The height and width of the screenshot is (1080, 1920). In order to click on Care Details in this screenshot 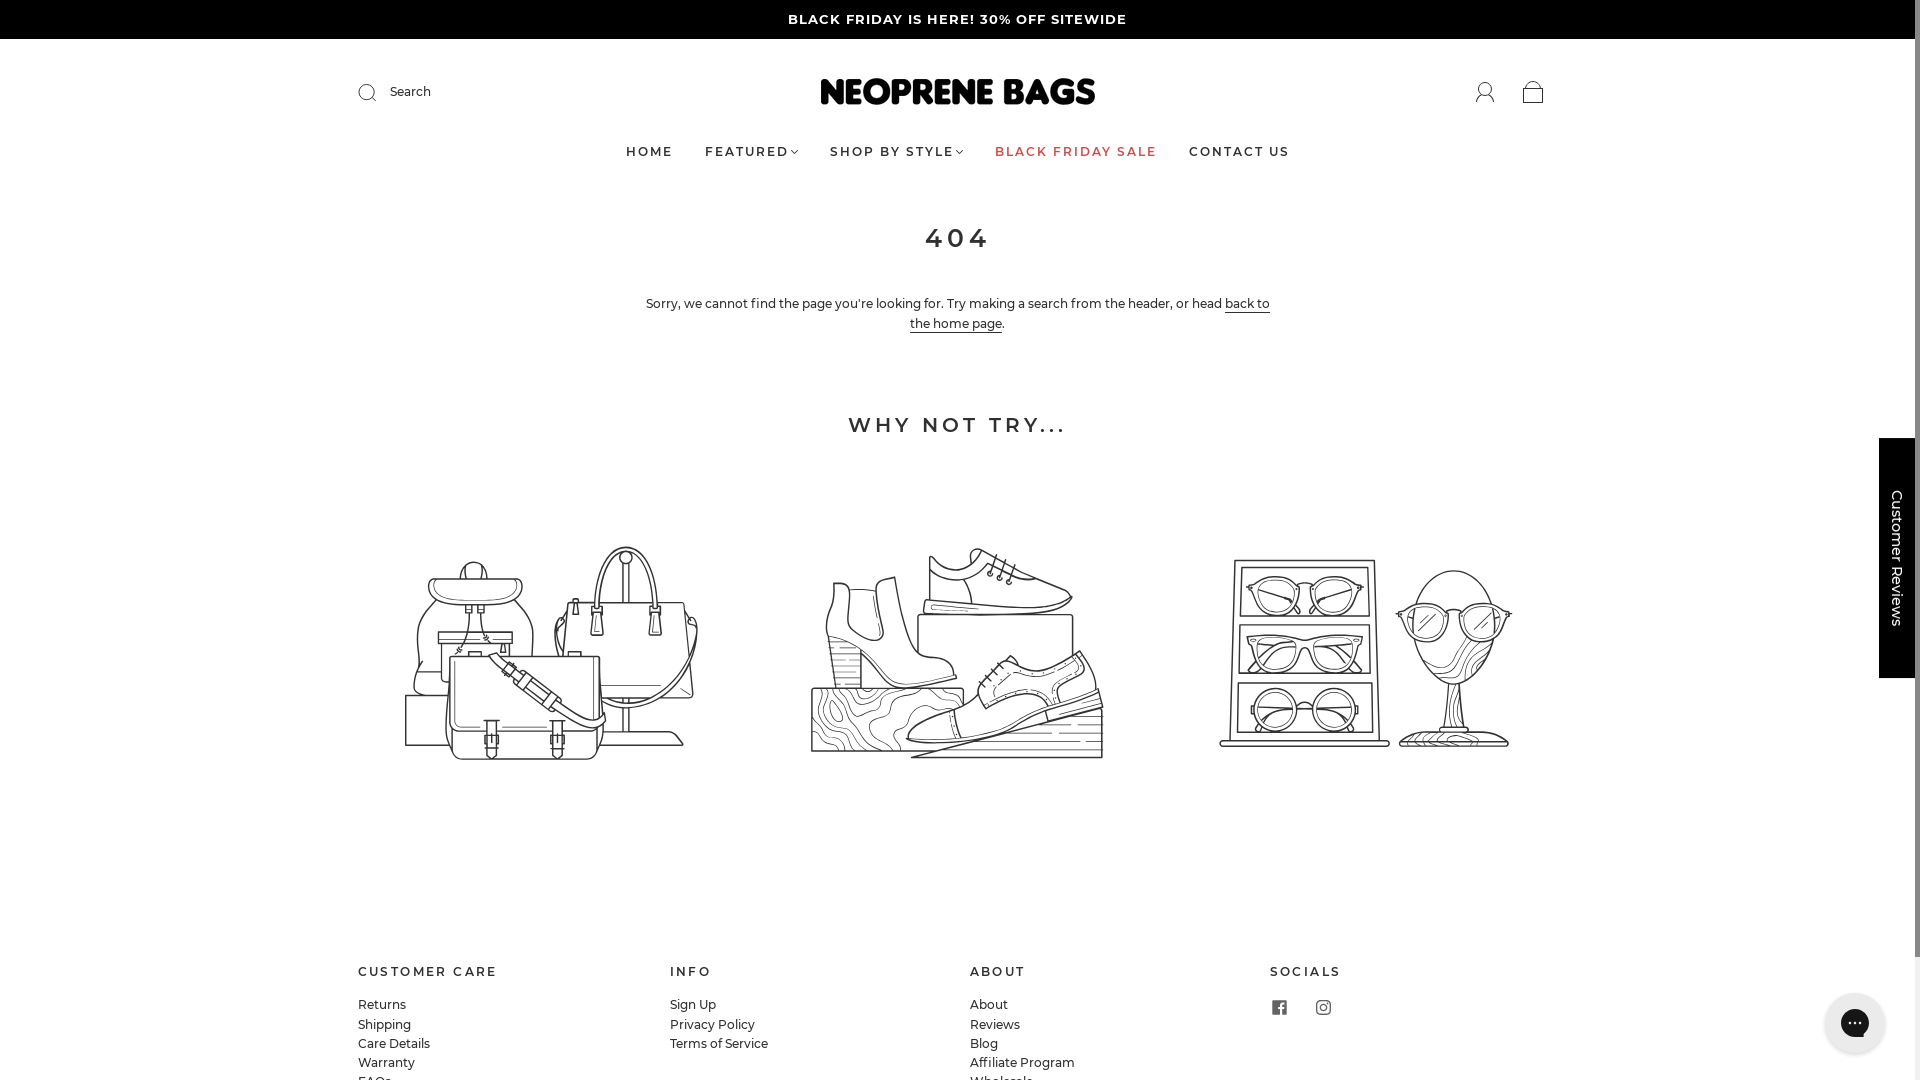, I will do `click(394, 1044)`.